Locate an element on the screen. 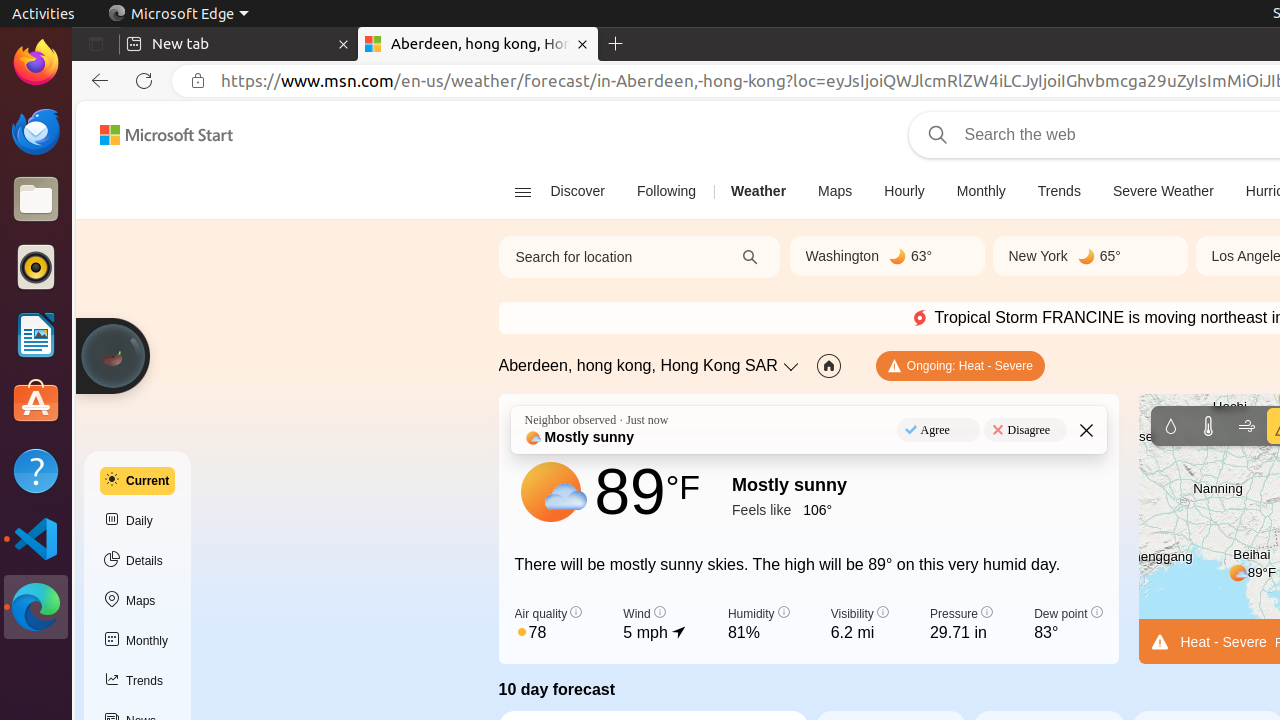 The image size is (1280, 720). Severe Weather is located at coordinates (1163, 192).